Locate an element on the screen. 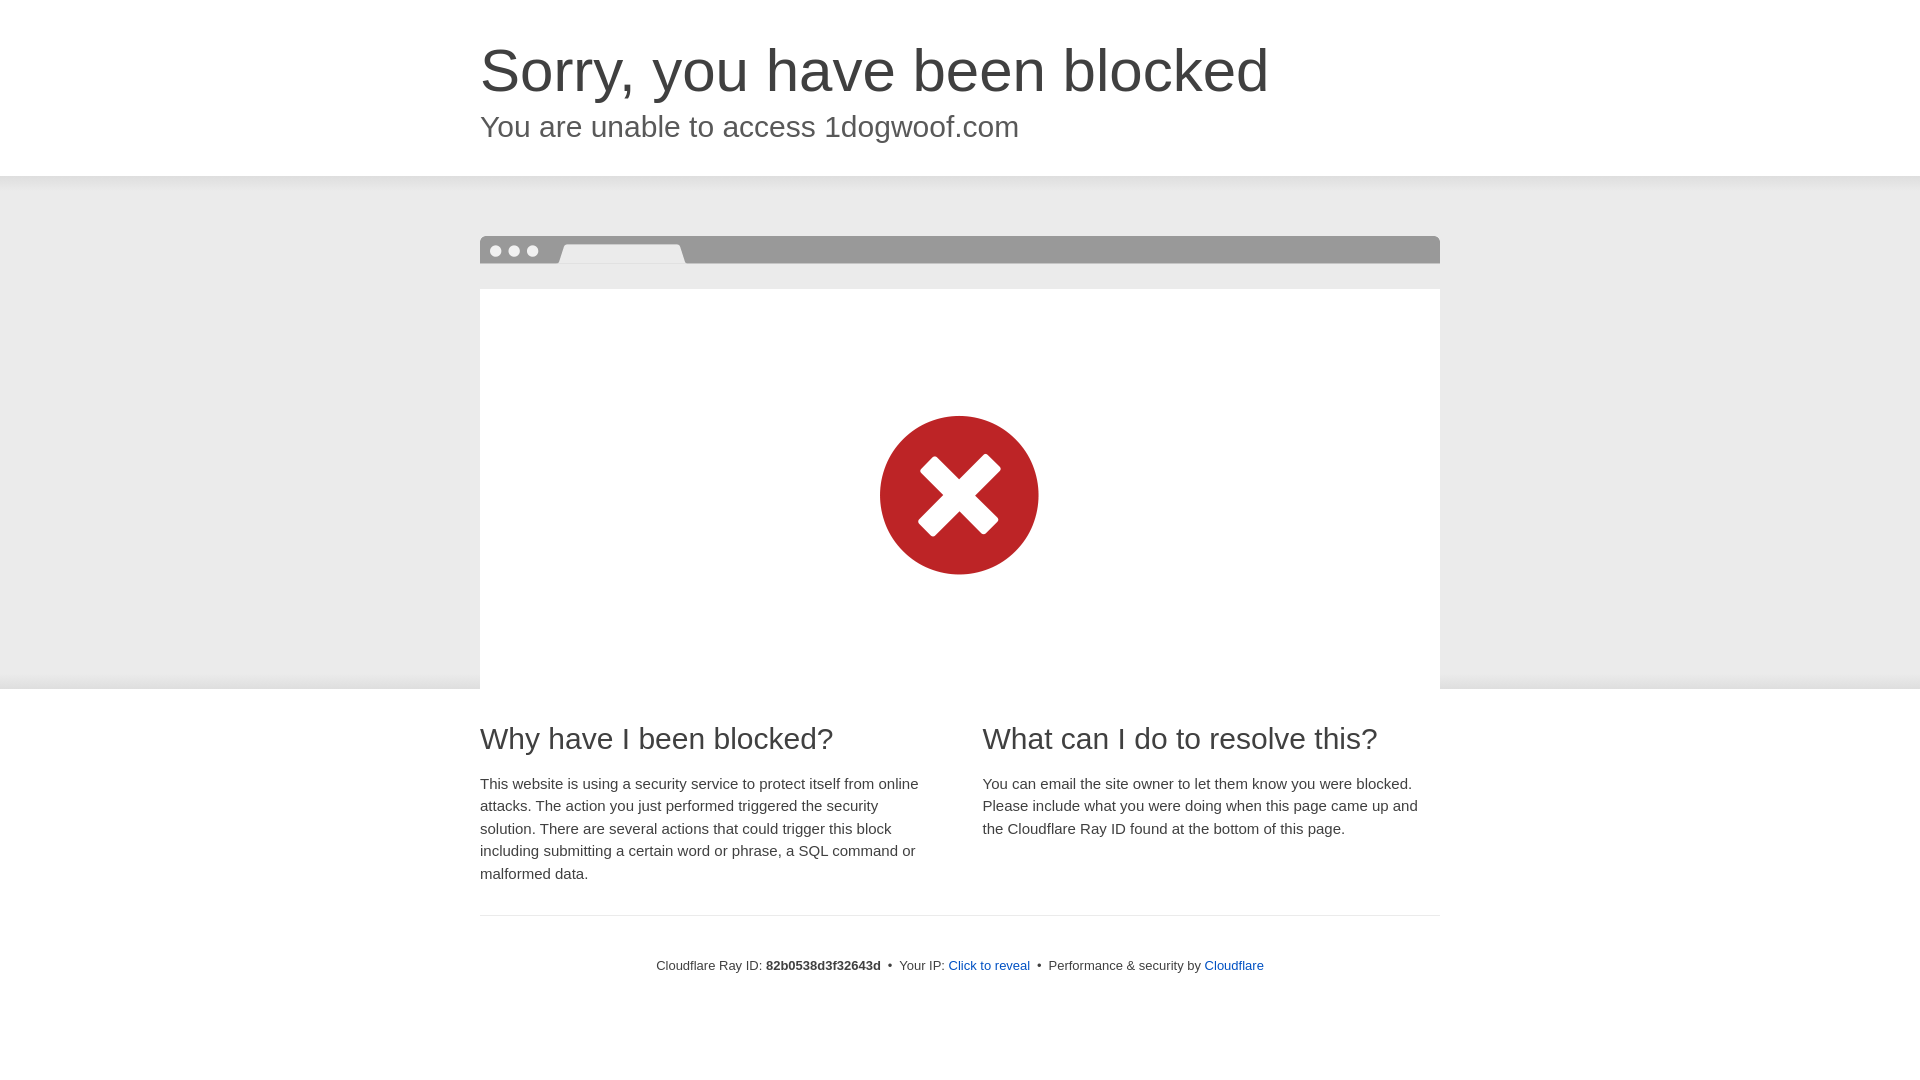  Click to reveal is located at coordinates (990, 966).